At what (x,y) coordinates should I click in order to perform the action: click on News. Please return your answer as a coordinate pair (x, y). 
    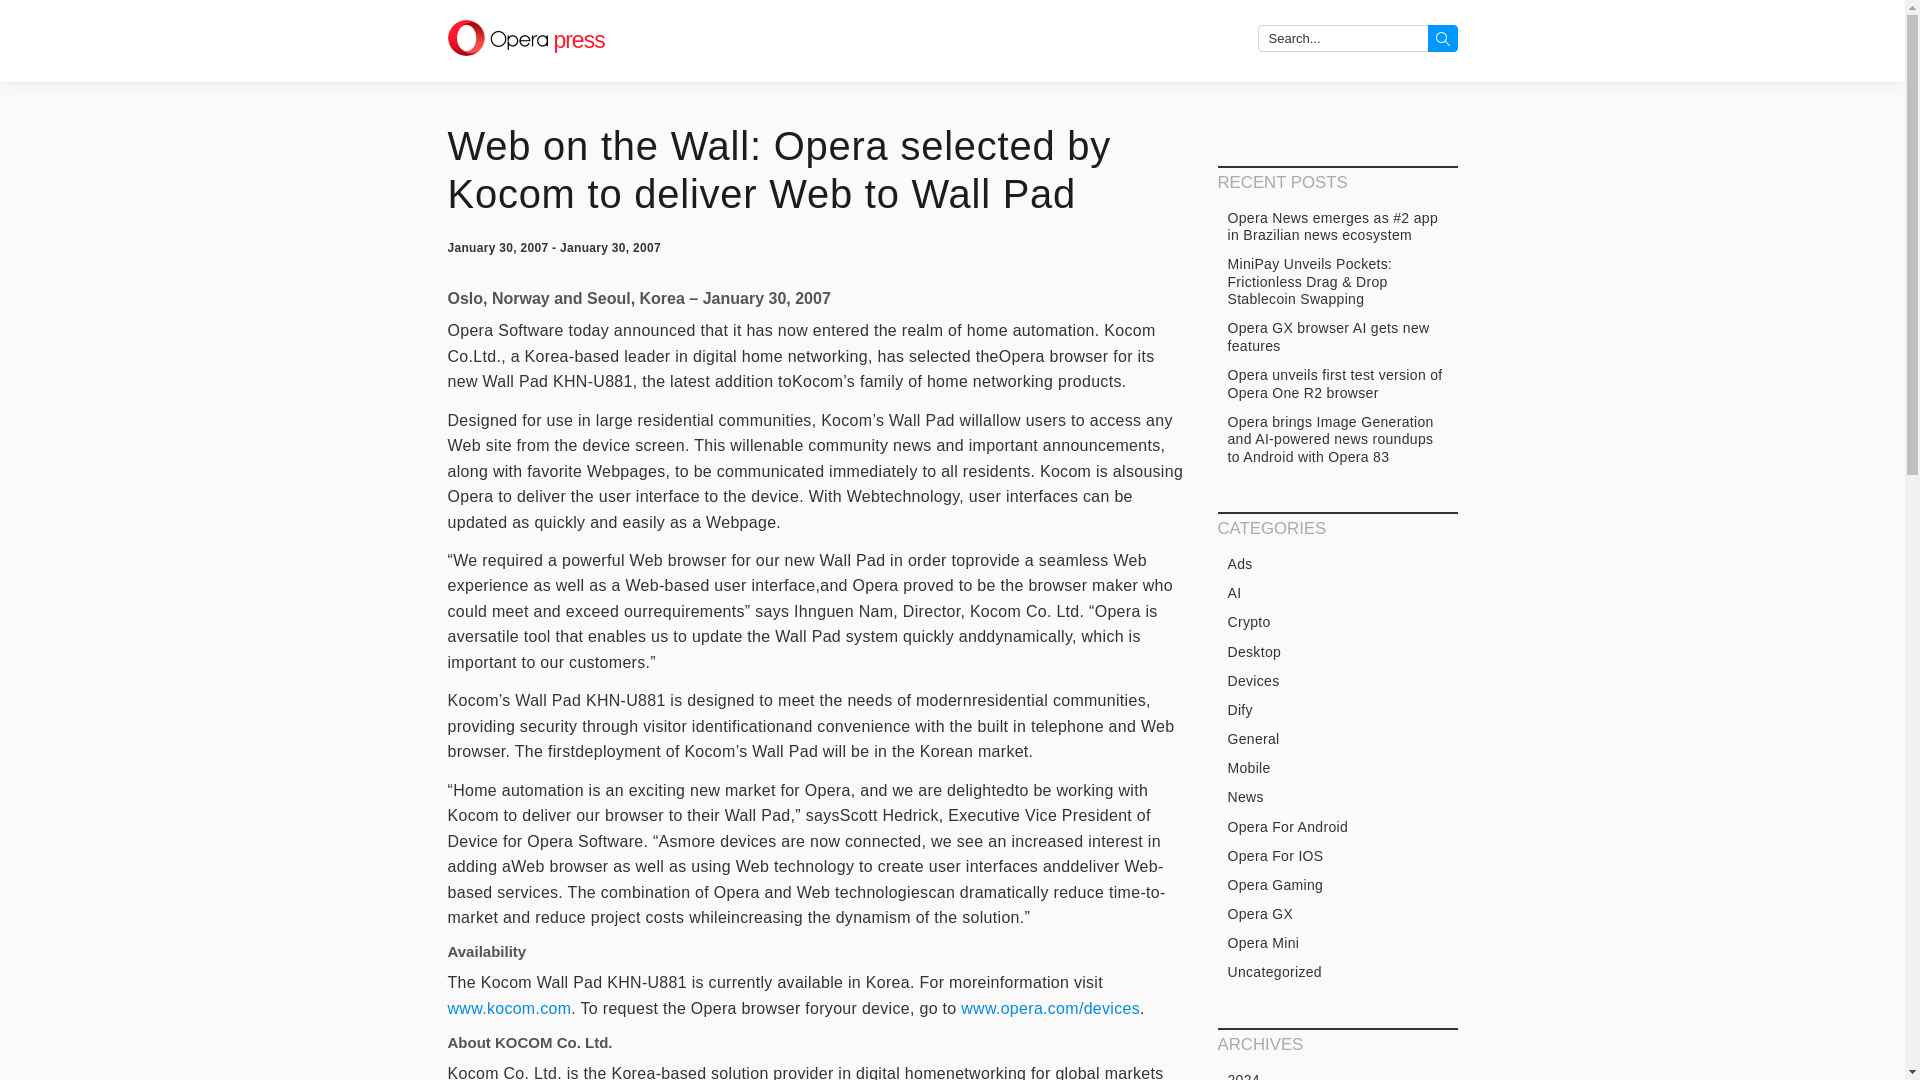
    Looking at the image, I should click on (1337, 798).